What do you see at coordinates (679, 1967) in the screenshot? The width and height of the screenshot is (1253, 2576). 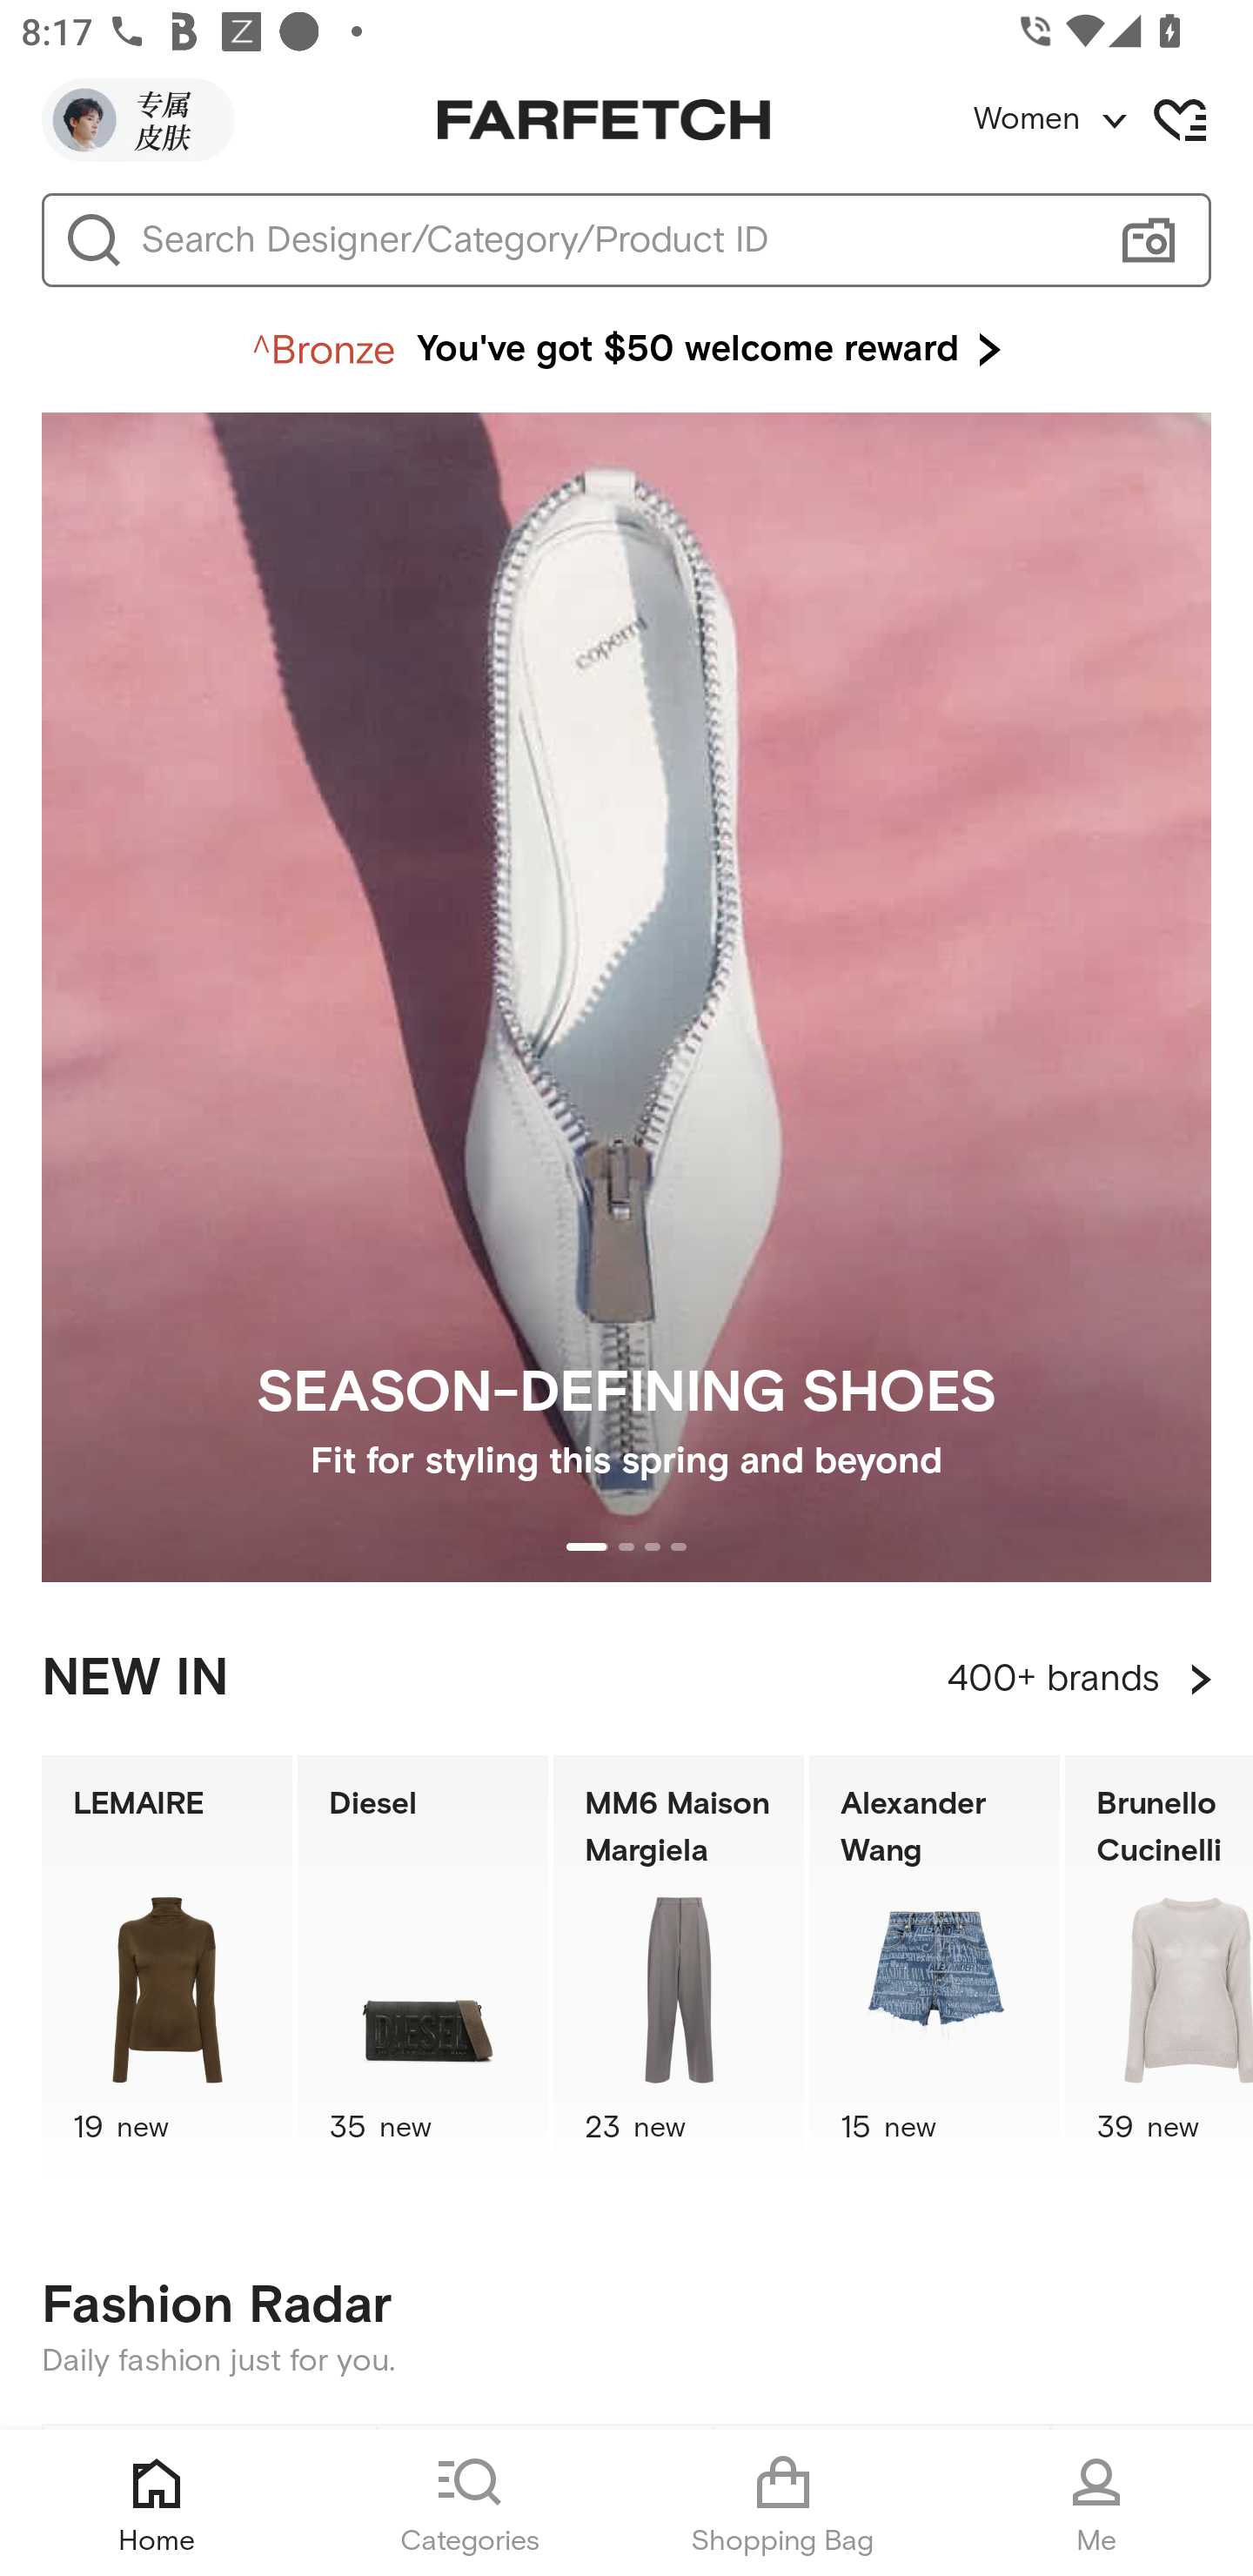 I see `MM6 Maison Margiela 23  new` at bounding box center [679, 1967].